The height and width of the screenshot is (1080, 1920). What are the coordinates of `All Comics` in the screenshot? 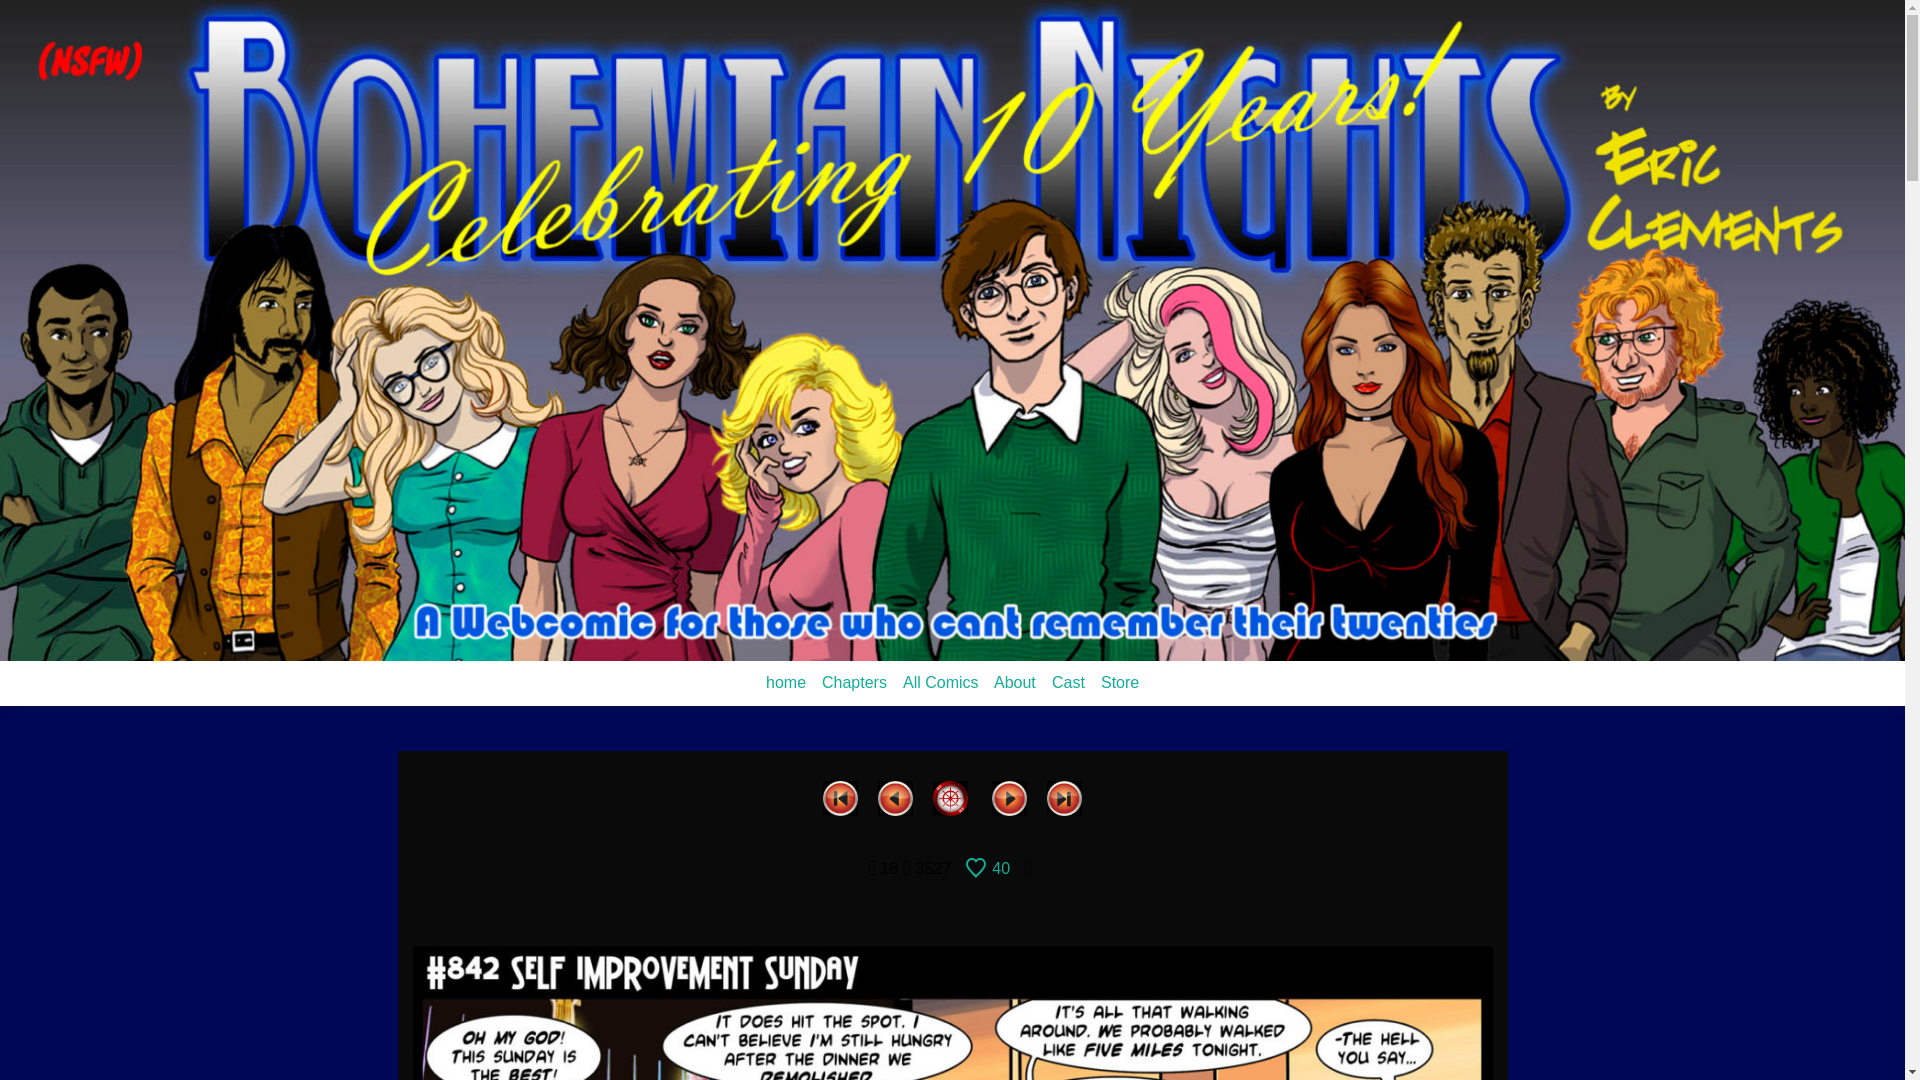 It's located at (940, 682).